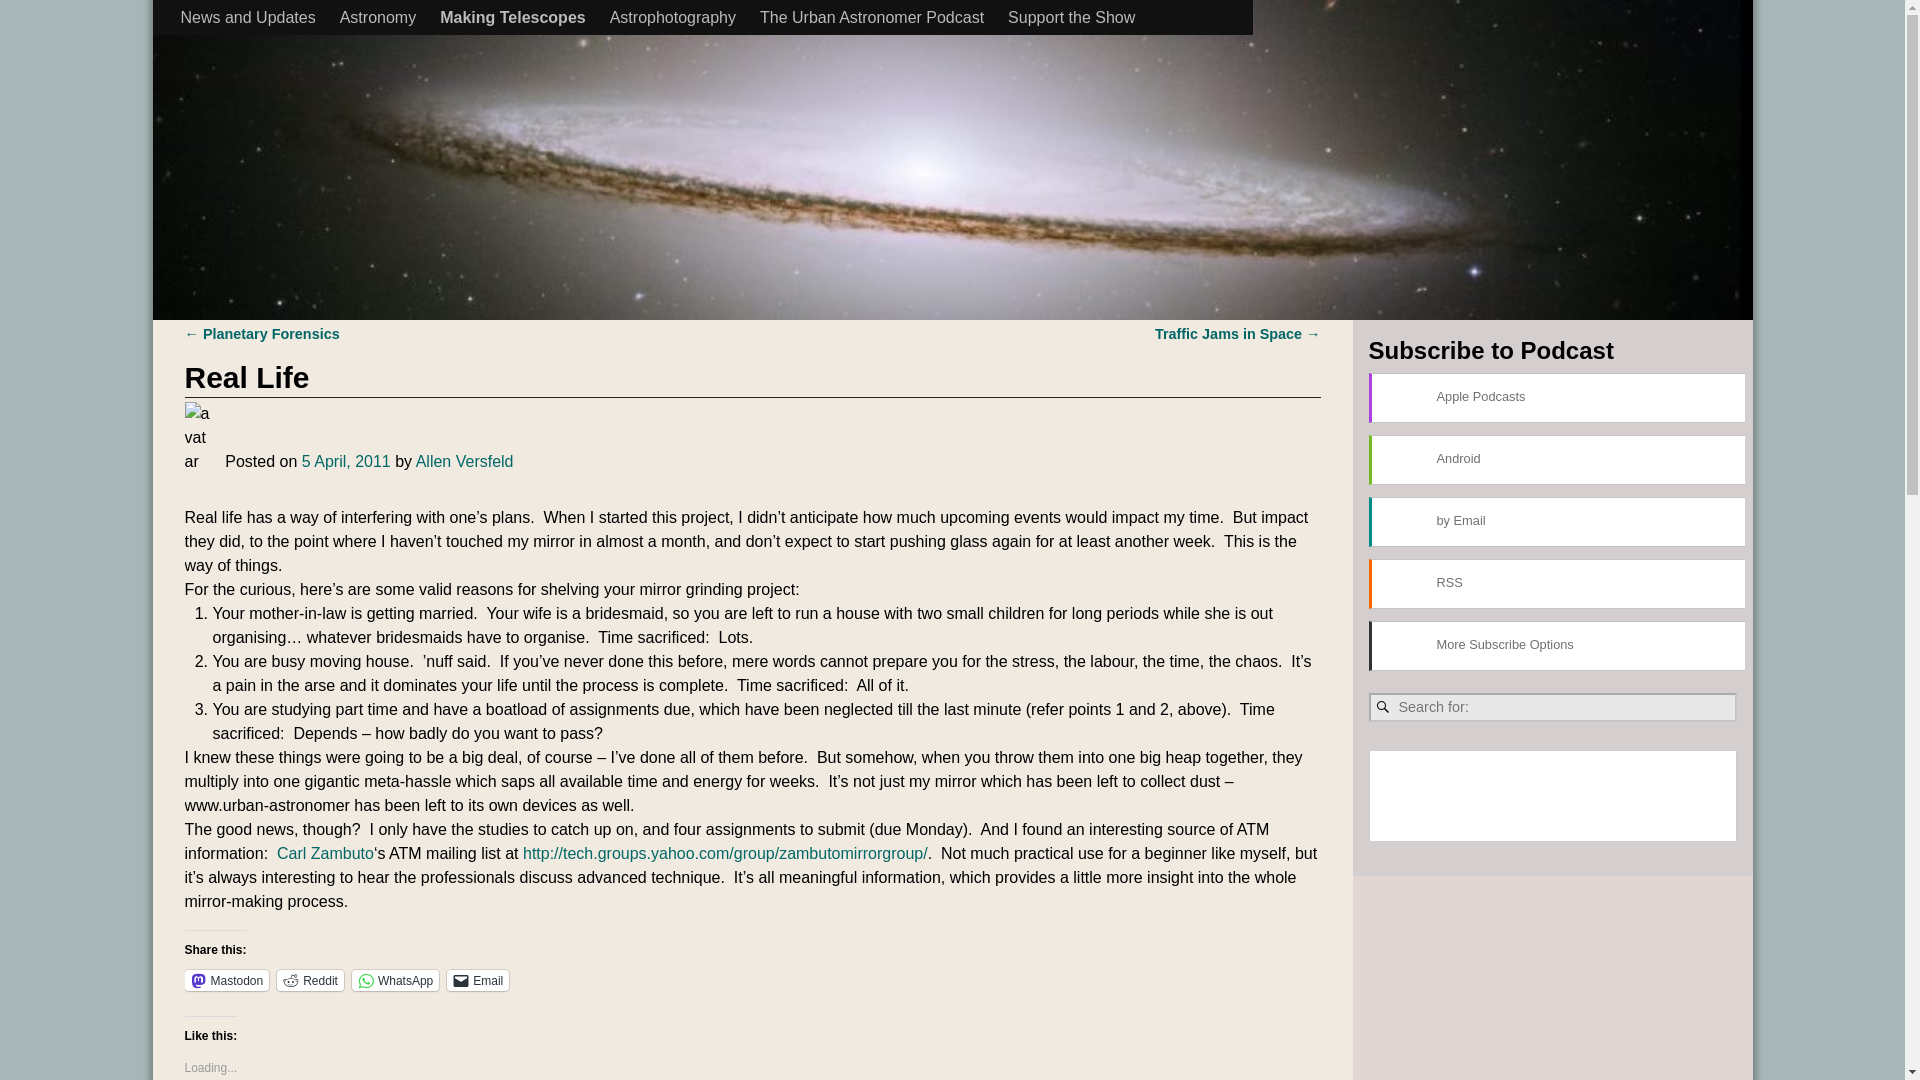  What do you see at coordinates (395, 980) in the screenshot?
I see `Click to share on WhatsApp` at bounding box center [395, 980].